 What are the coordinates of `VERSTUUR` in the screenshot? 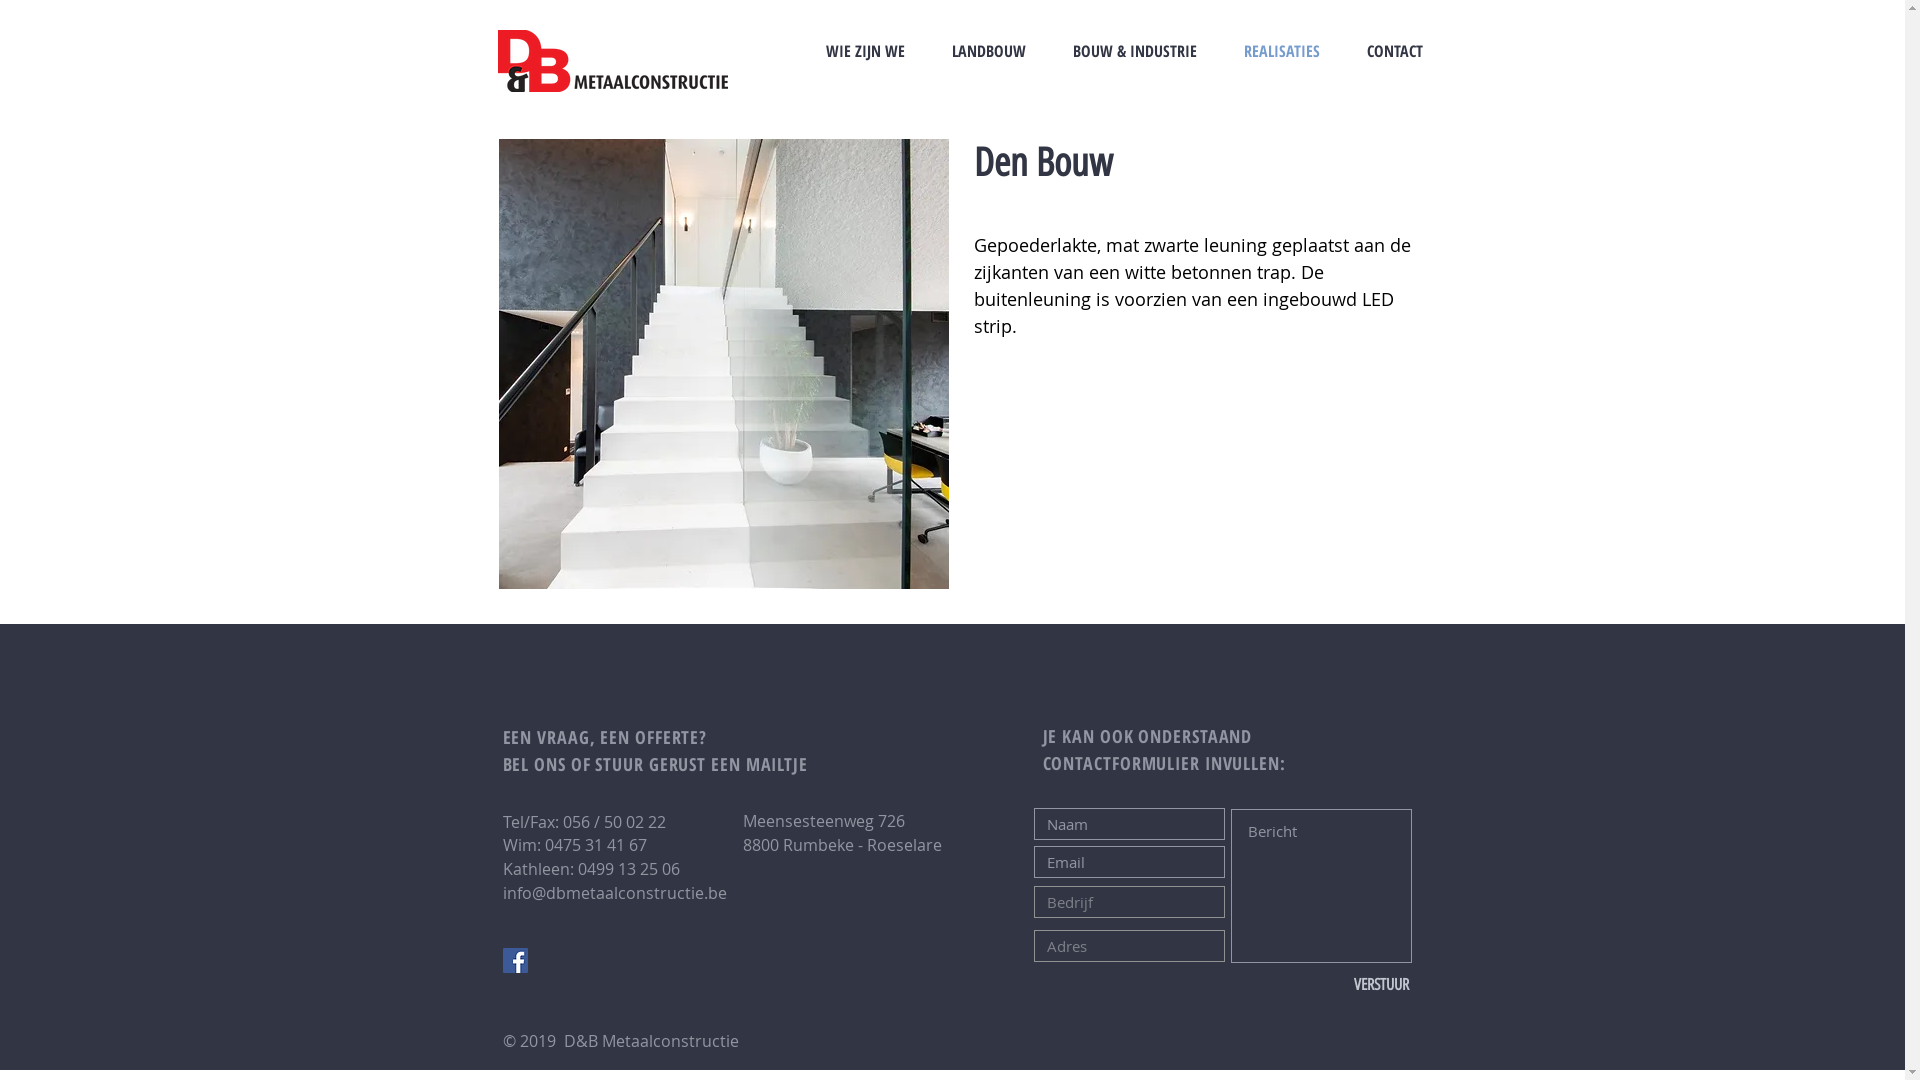 It's located at (1382, 985).